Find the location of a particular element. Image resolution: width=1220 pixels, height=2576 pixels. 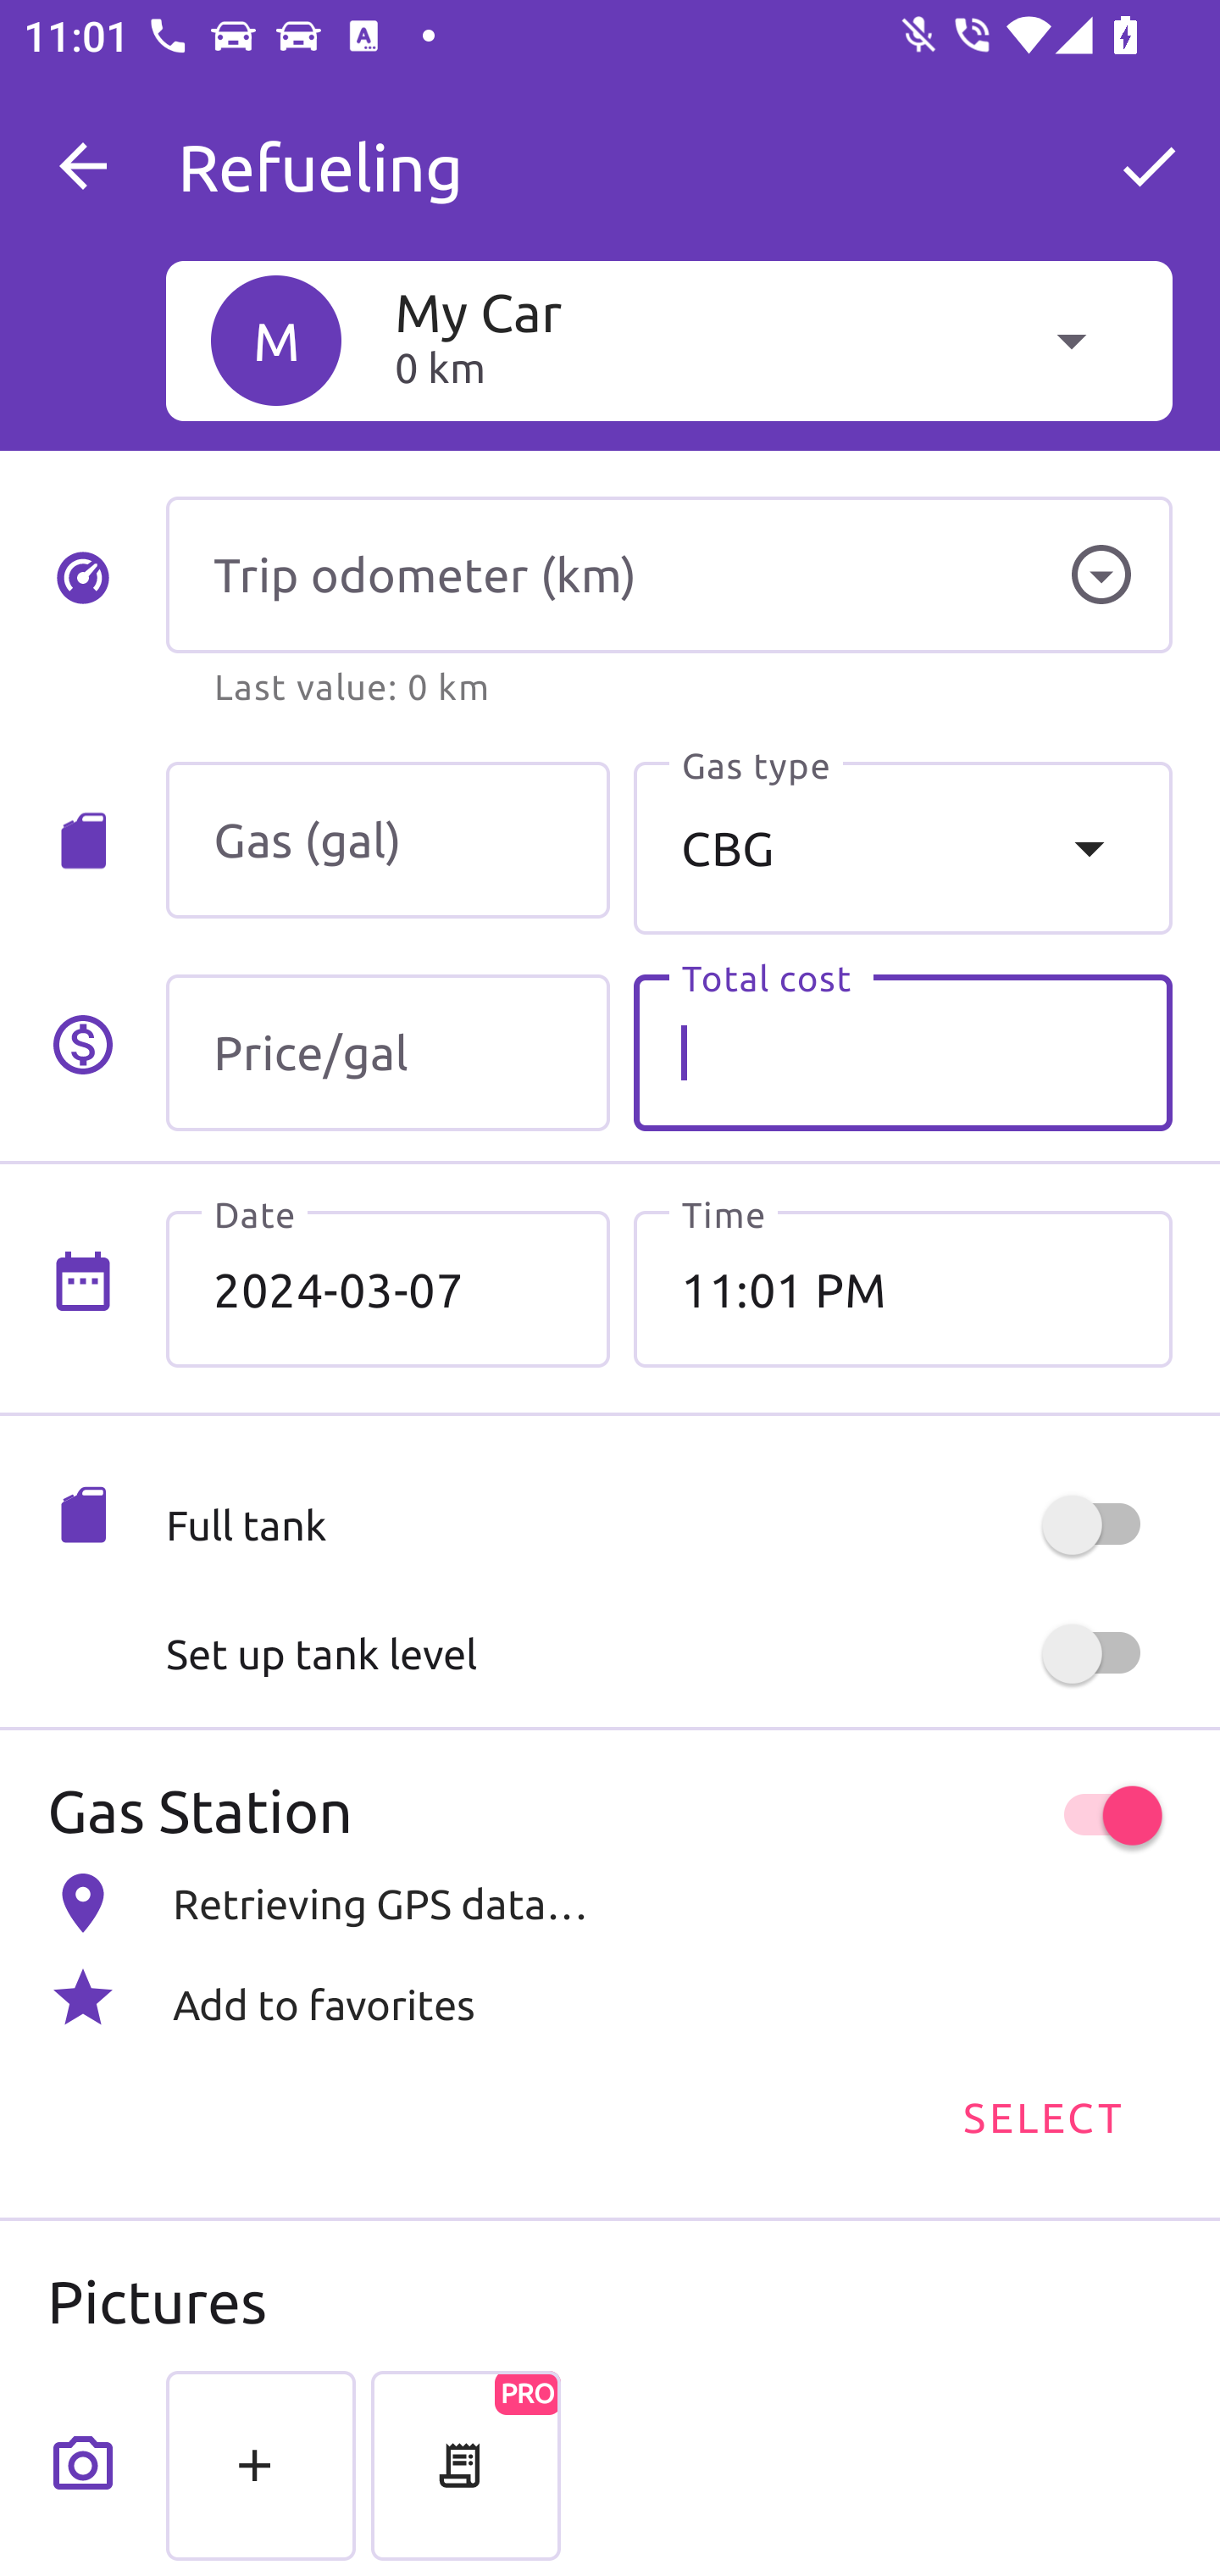

Total cost  is located at coordinates (902, 1052).